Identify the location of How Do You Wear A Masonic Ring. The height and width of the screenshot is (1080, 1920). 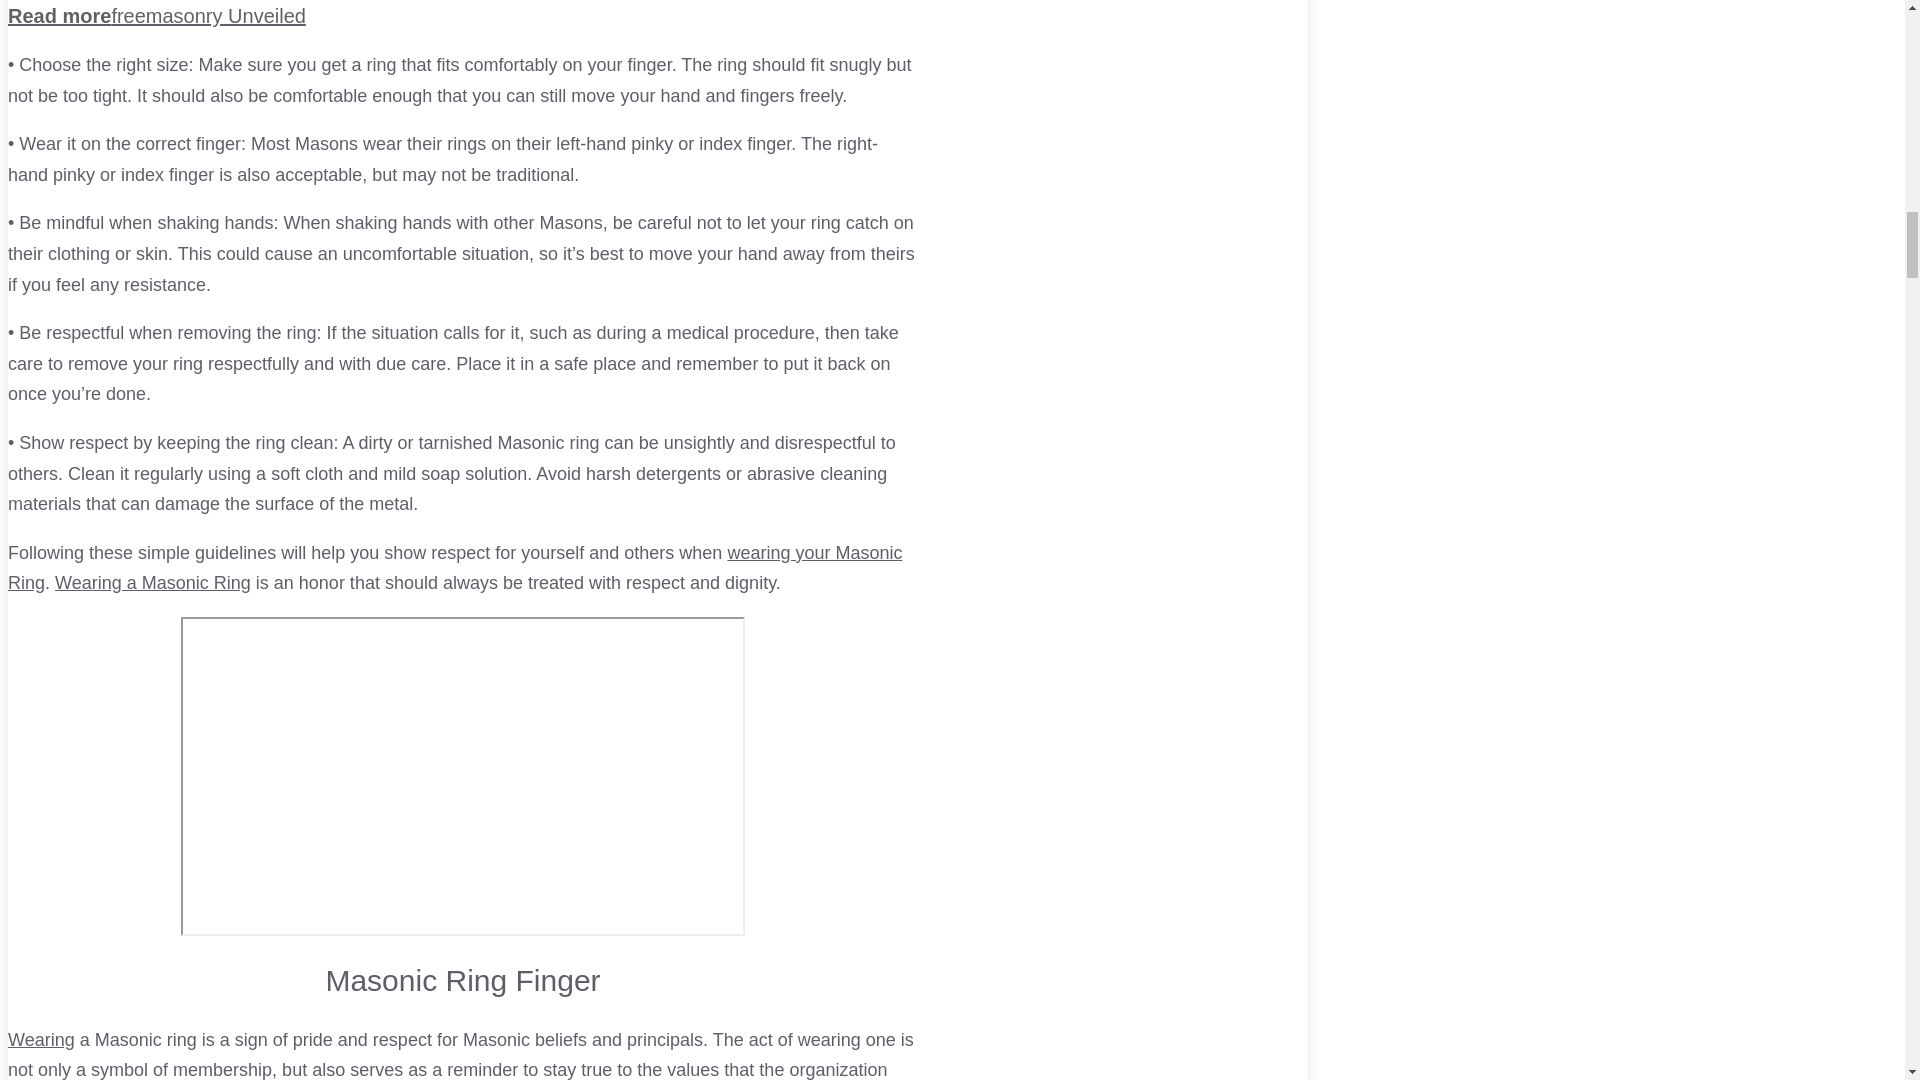
(153, 582).